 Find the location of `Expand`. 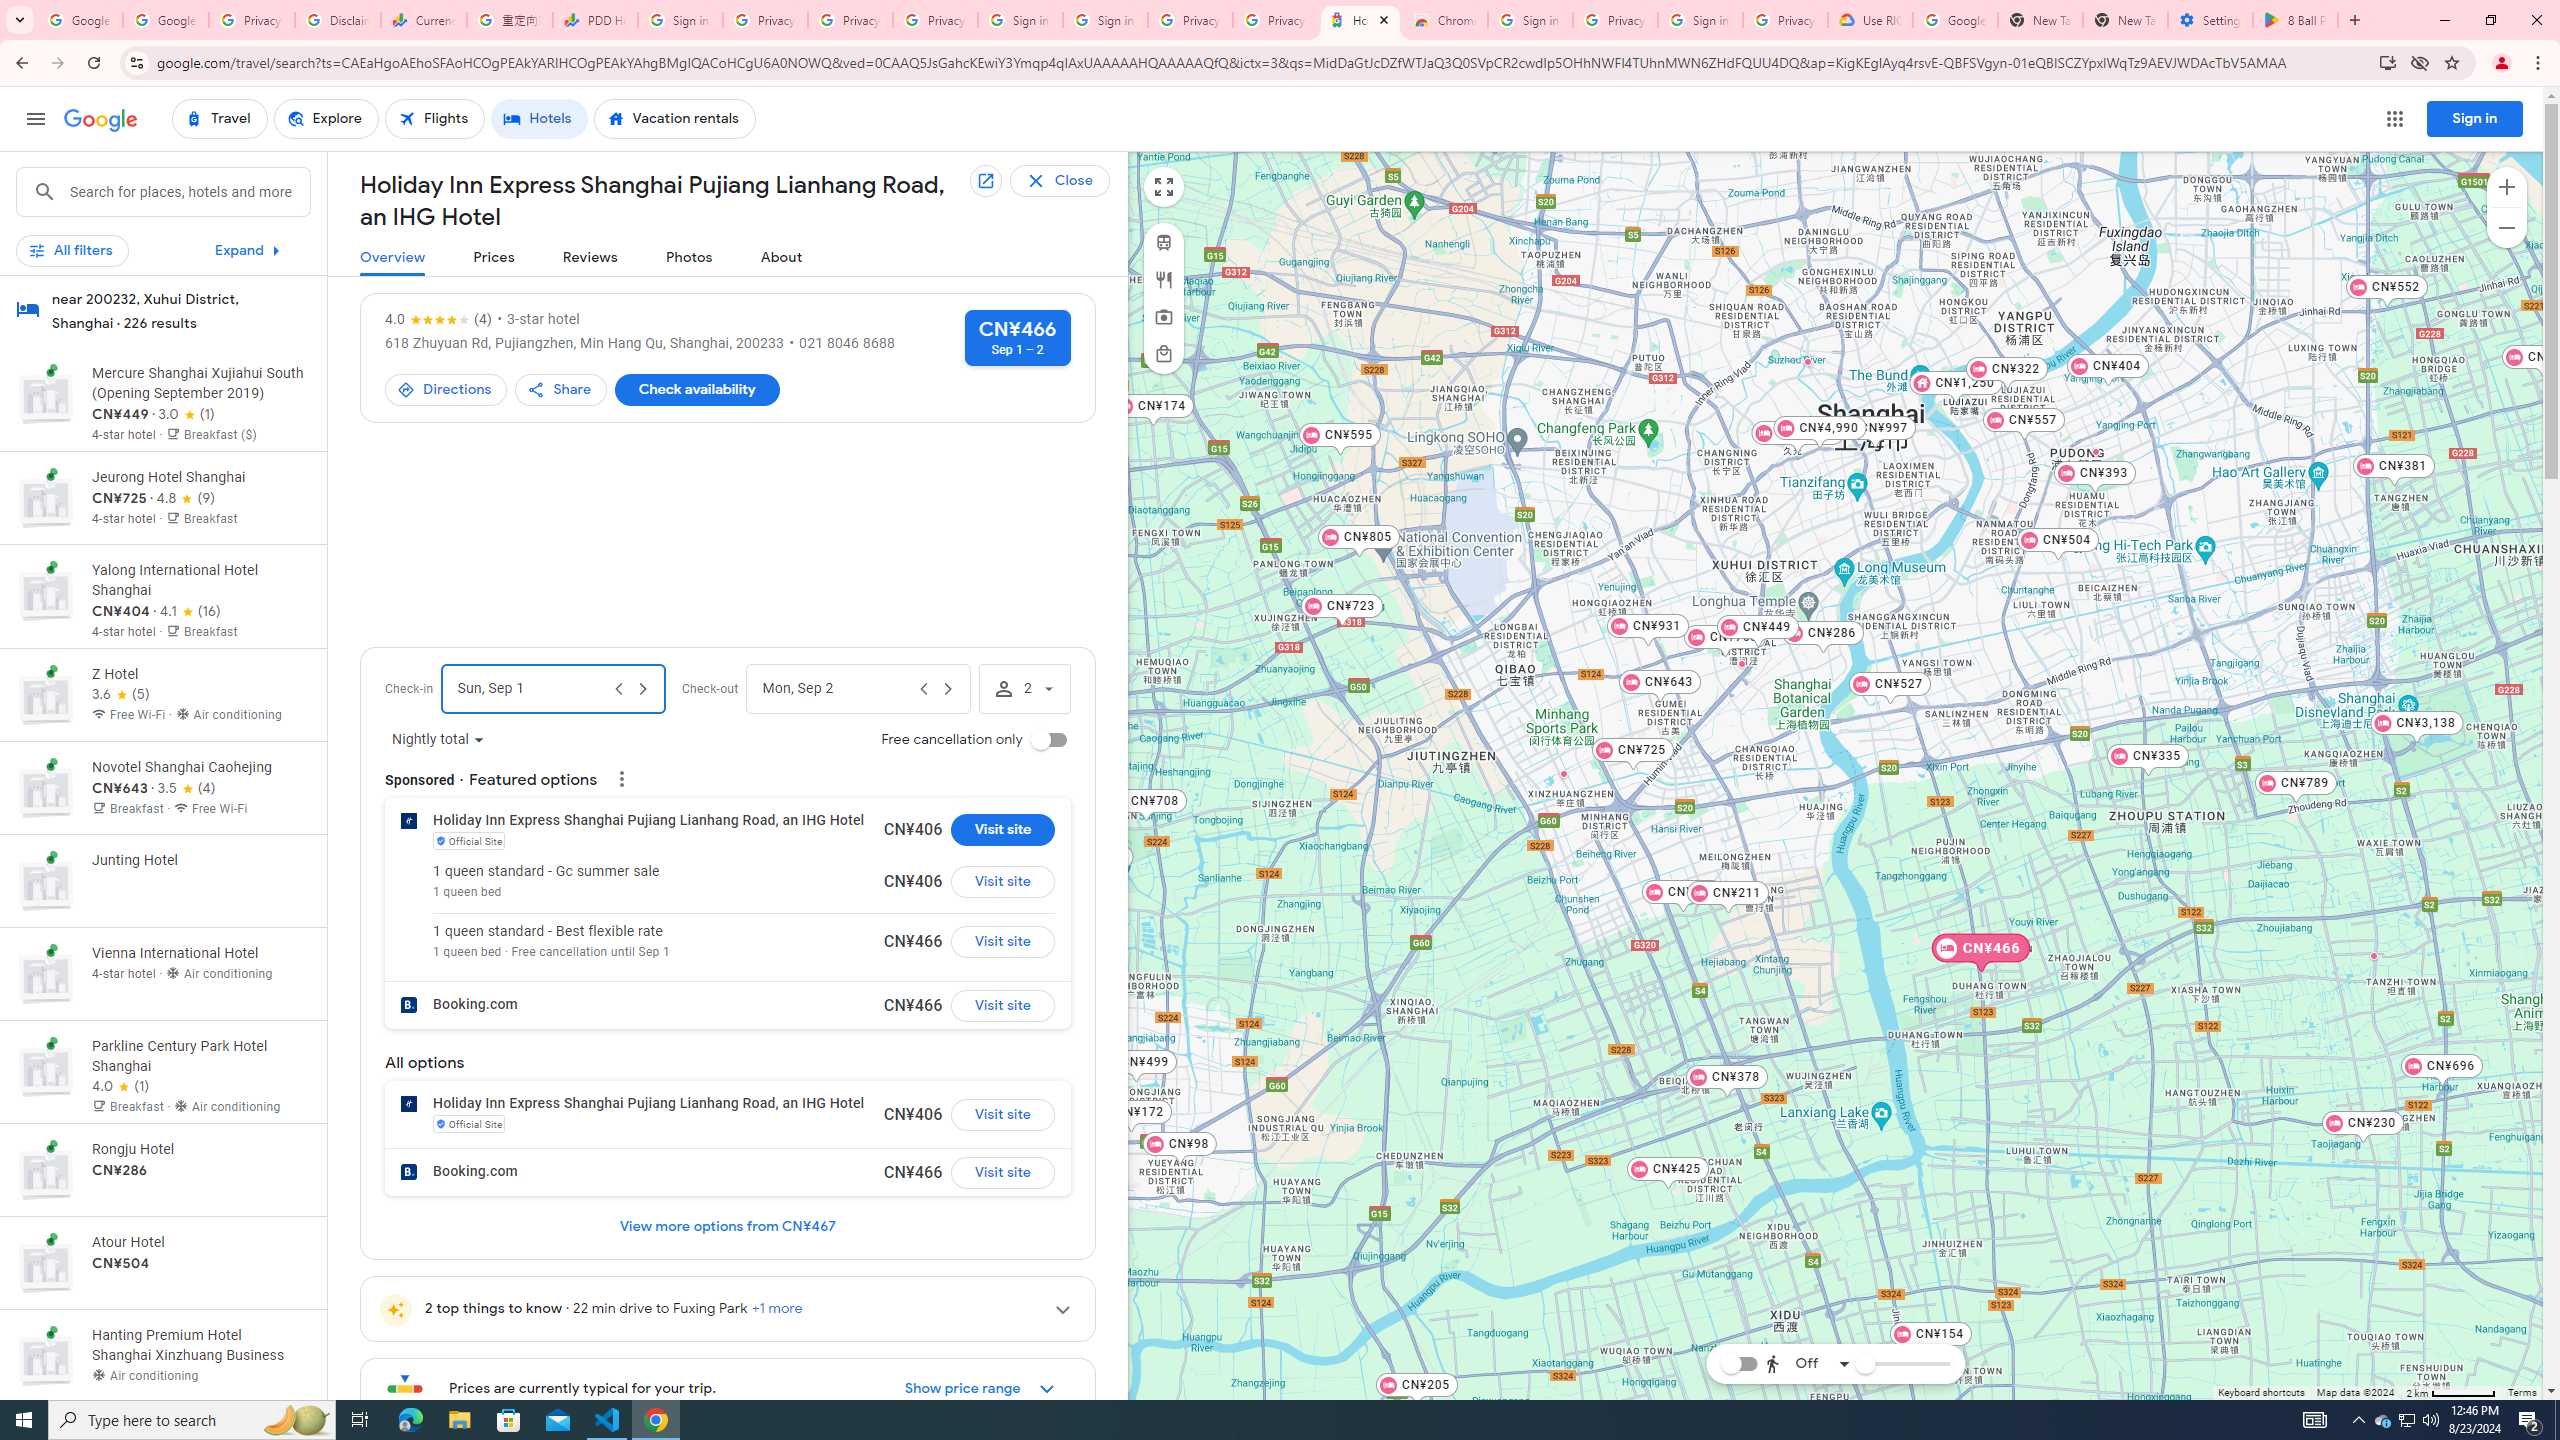

Expand is located at coordinates (250, 250).